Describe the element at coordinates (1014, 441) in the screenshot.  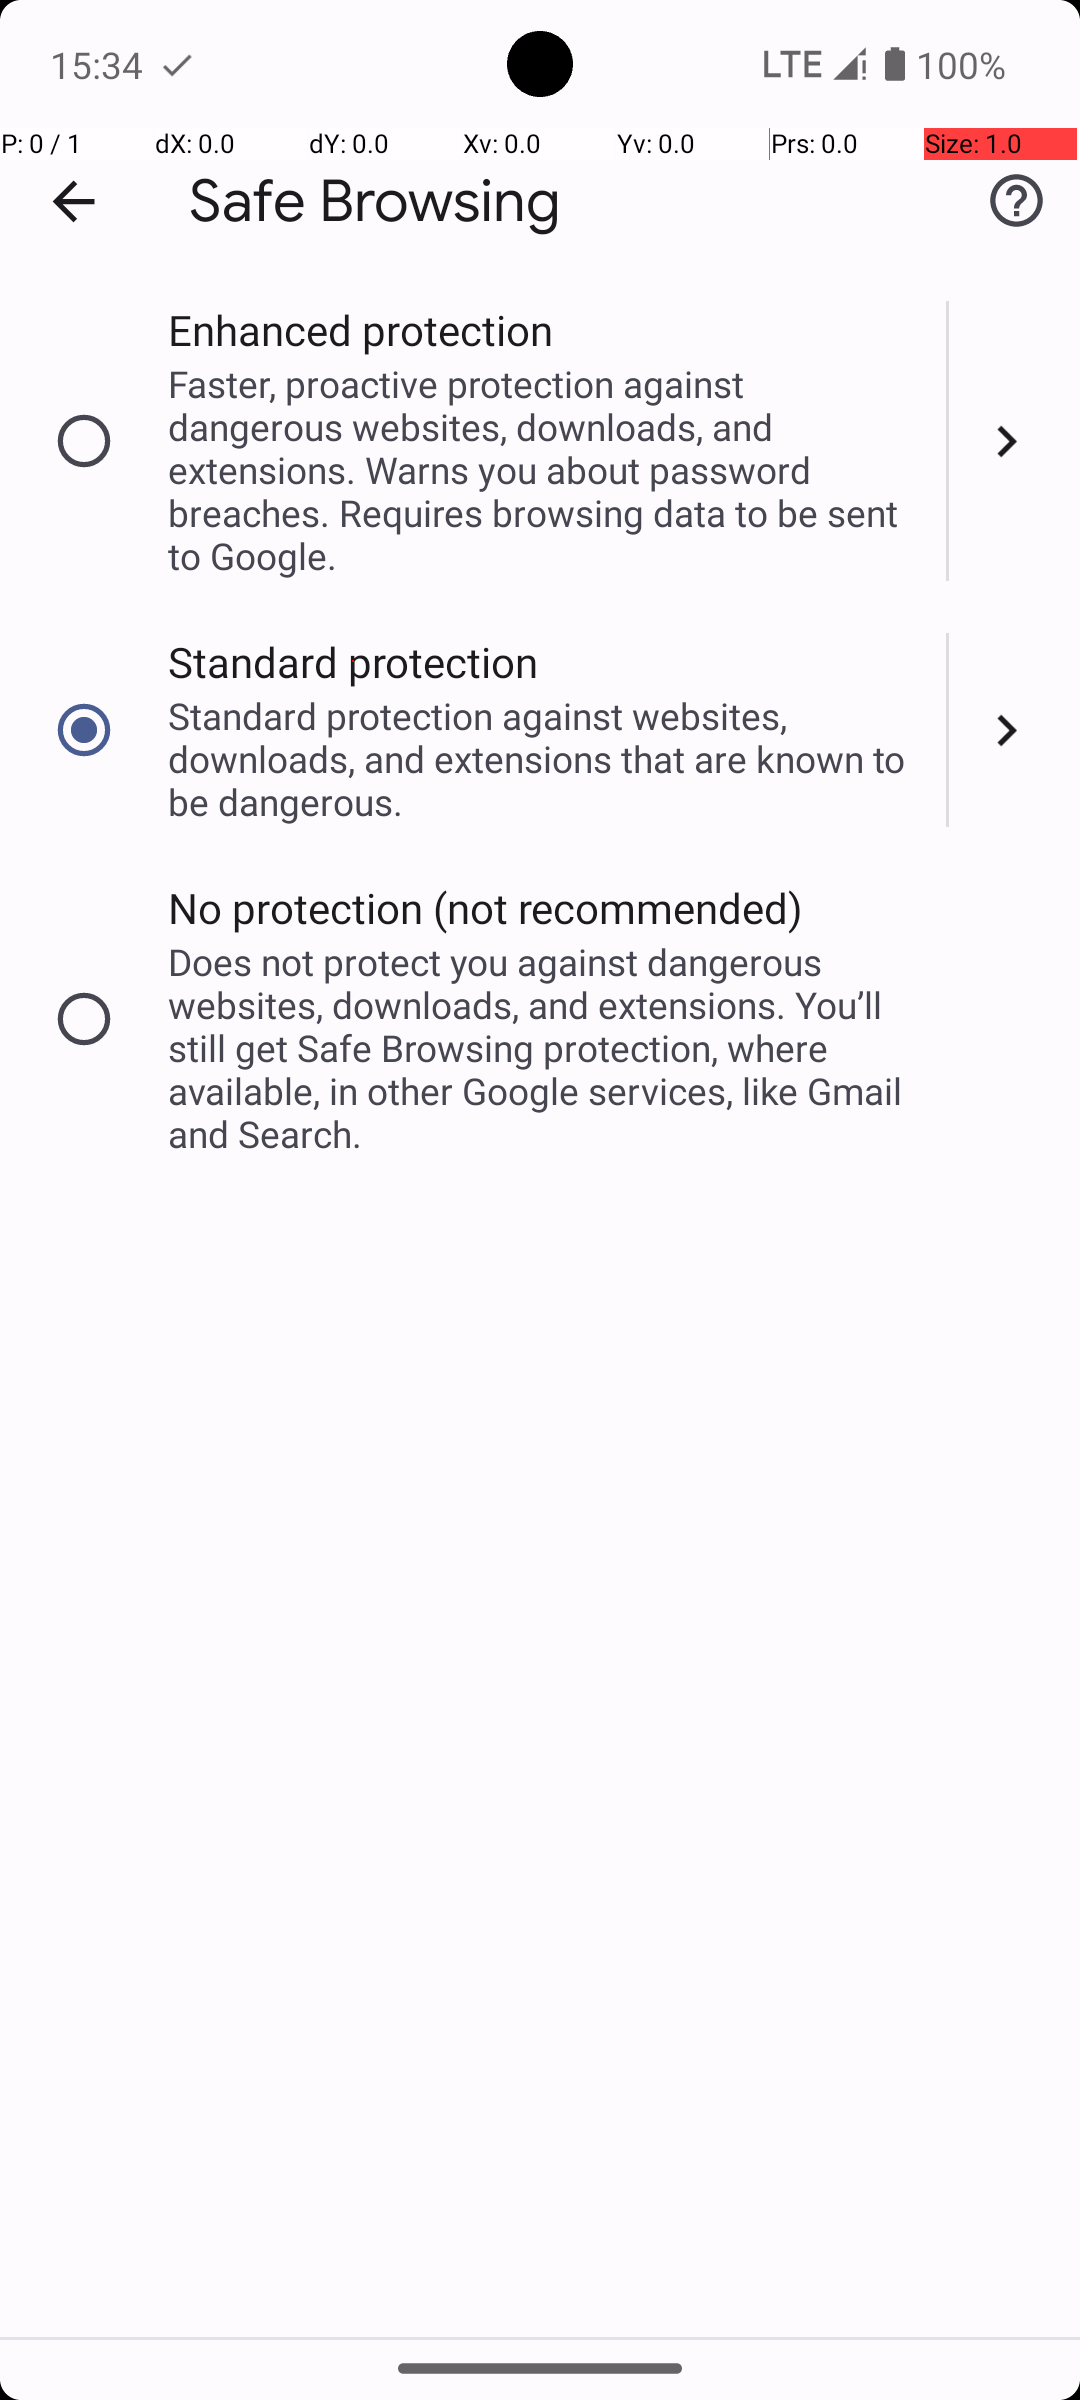
I see `Expand` at that location.